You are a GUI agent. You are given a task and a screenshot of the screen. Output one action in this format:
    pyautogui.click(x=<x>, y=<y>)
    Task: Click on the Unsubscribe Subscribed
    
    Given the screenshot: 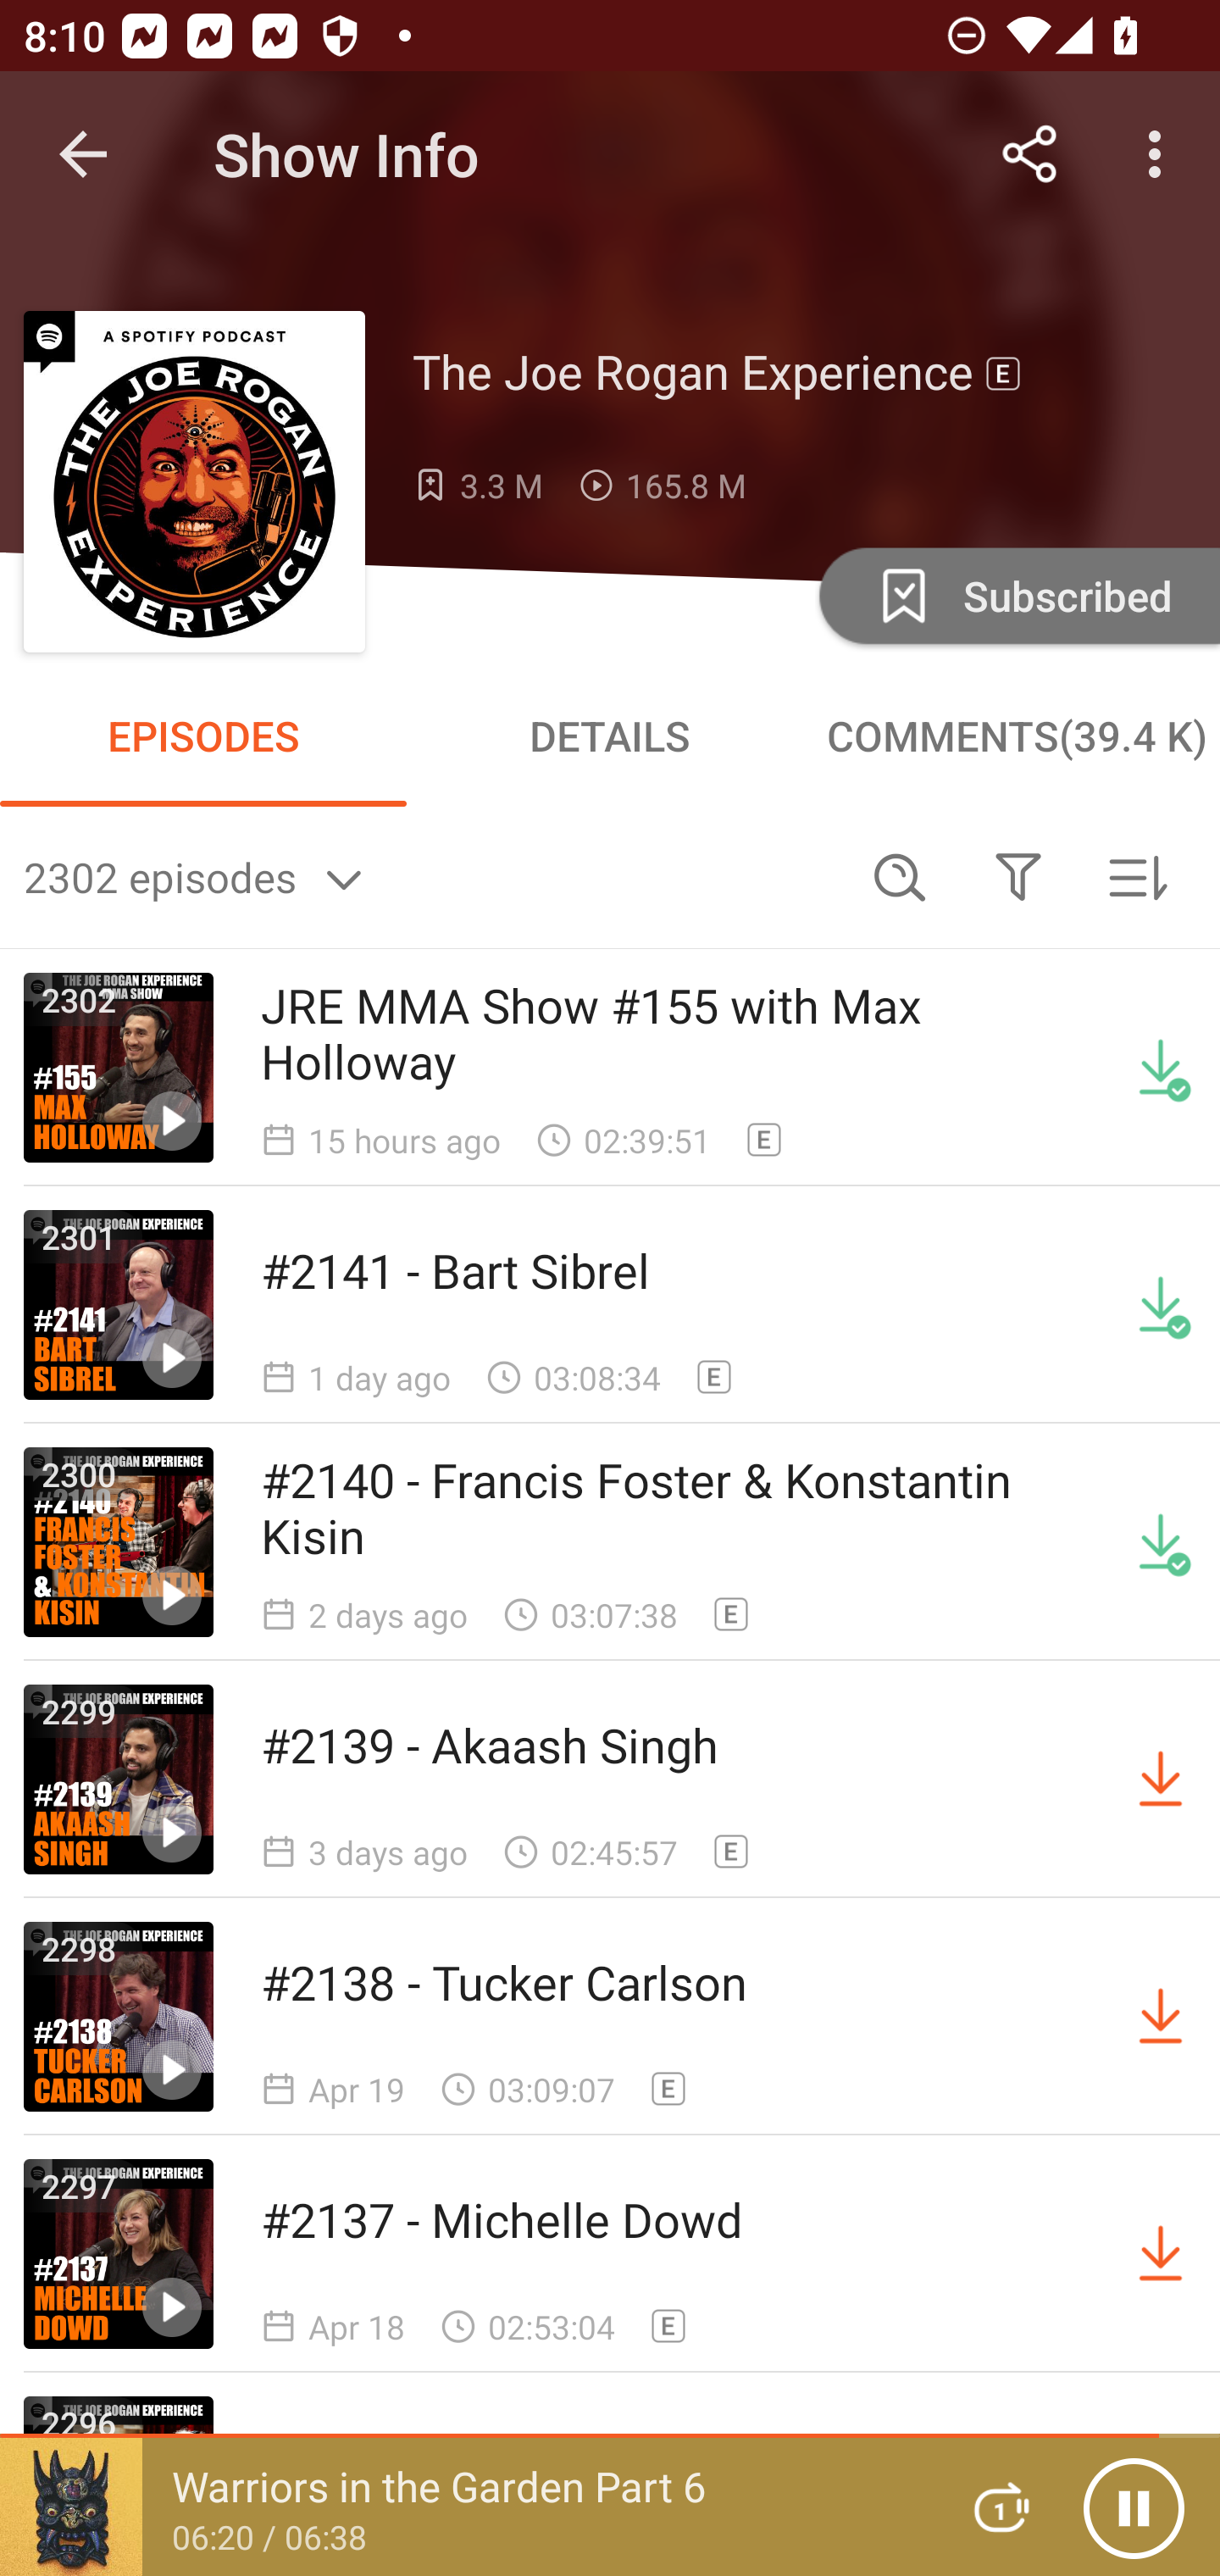 What is the action you would take?
    pyautogui.click(x=1017, y=595)
    